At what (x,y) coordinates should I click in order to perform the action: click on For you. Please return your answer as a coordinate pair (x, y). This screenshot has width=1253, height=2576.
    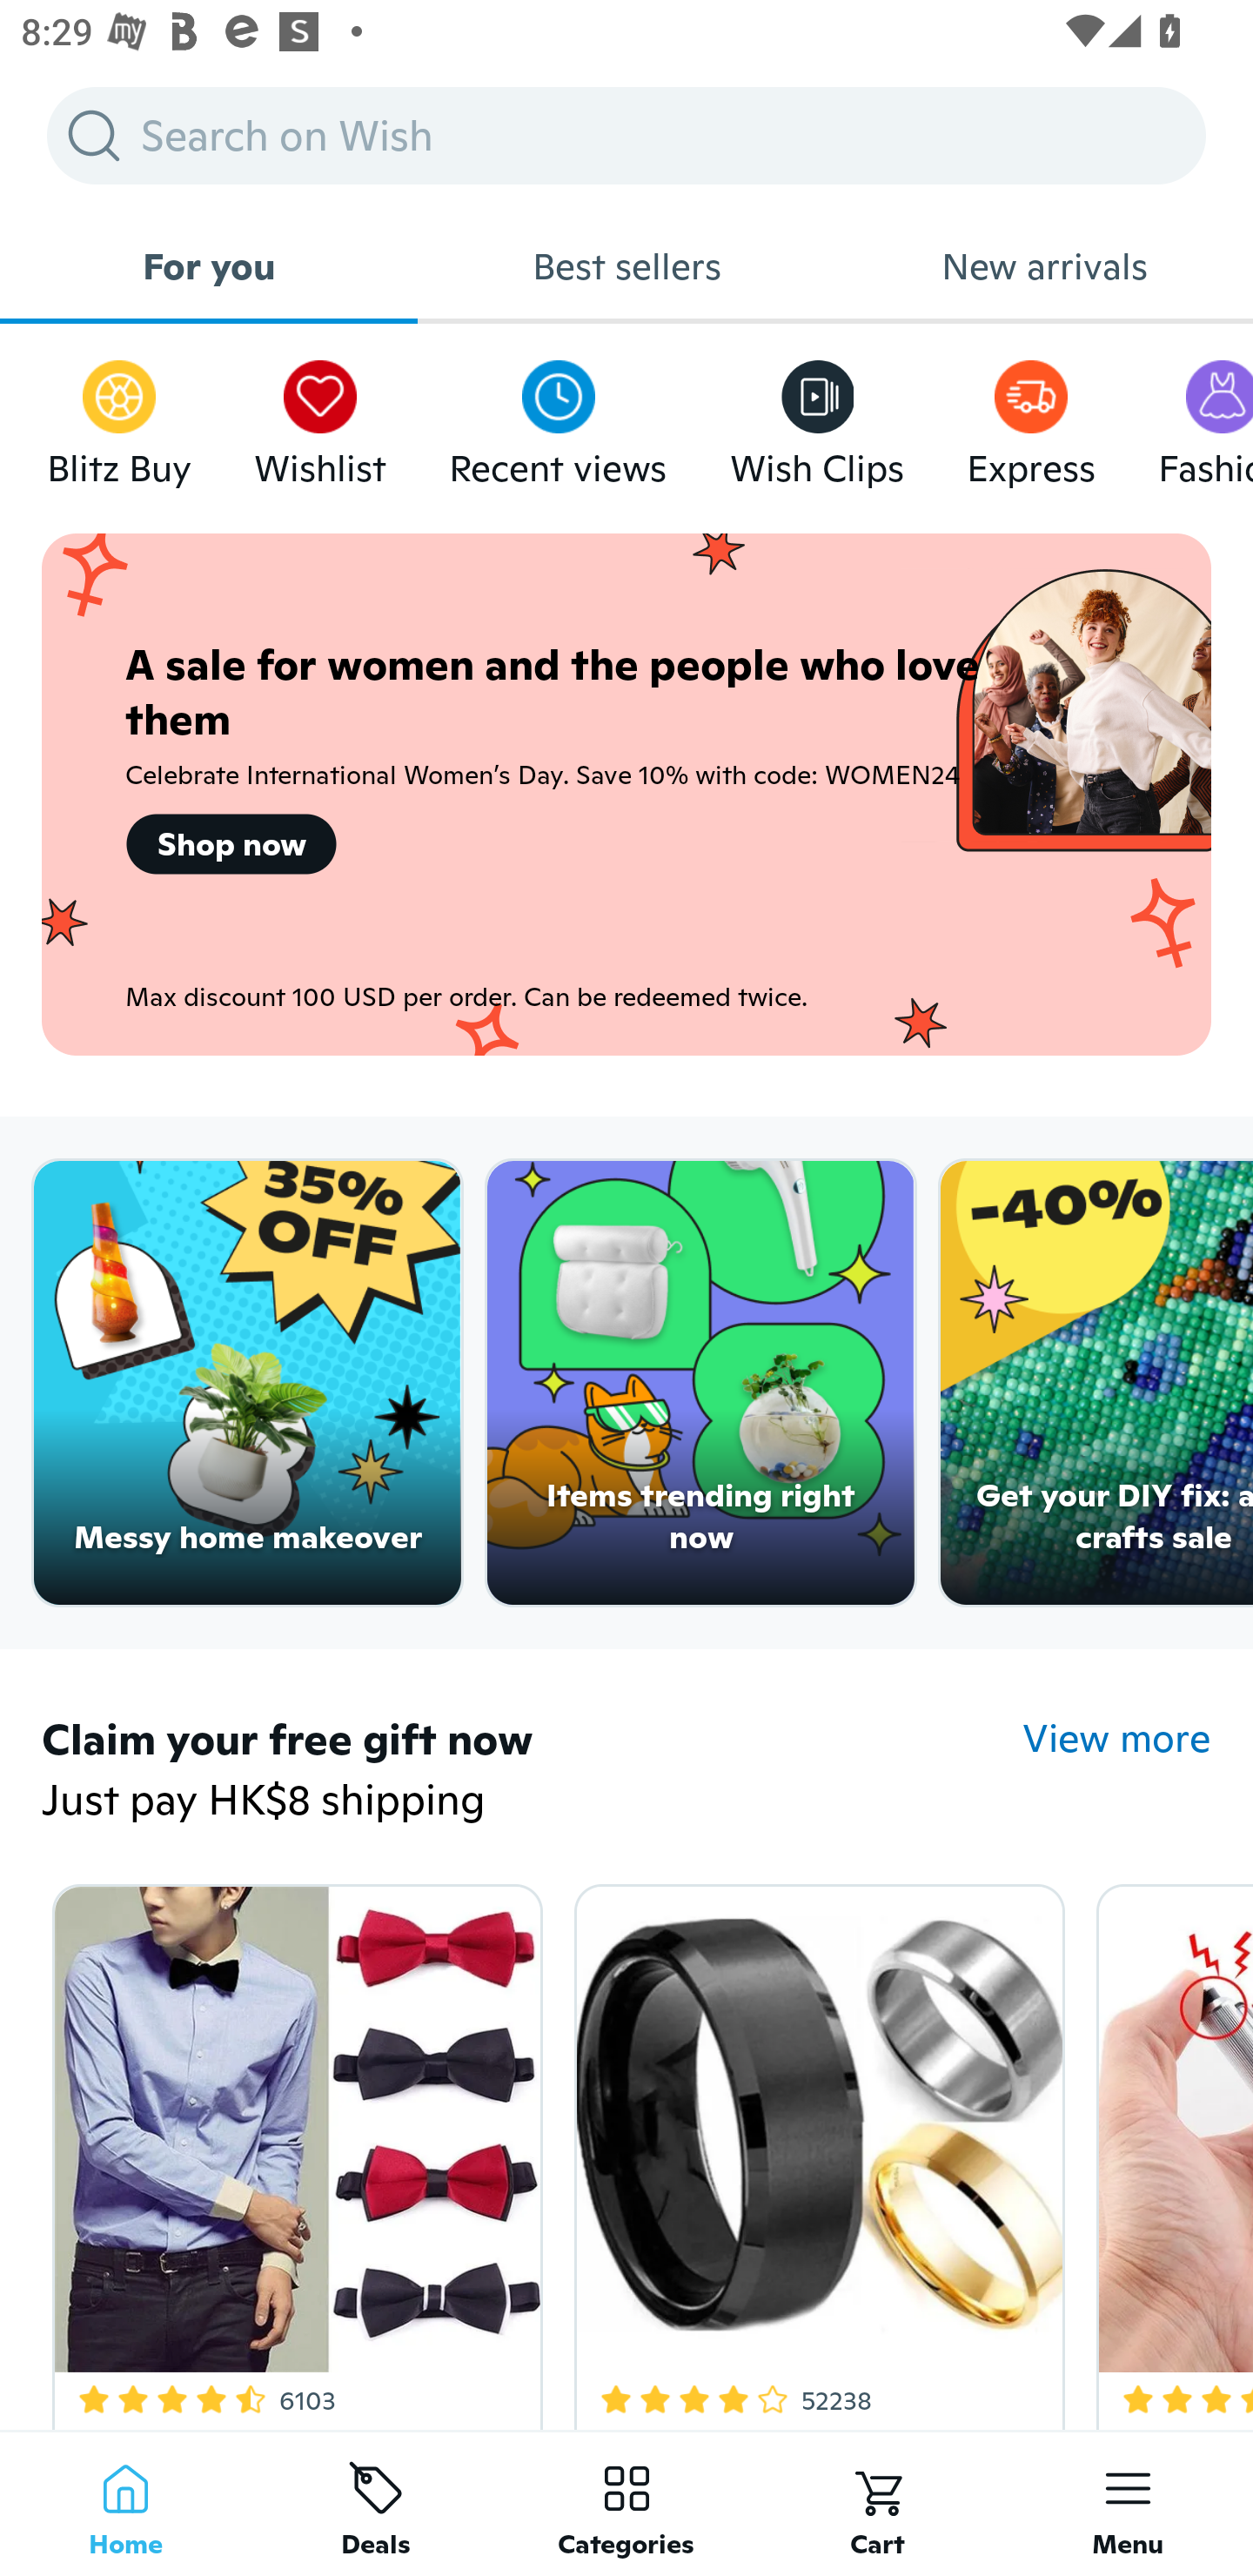
    Looking at the image, I should click on (209, 266).